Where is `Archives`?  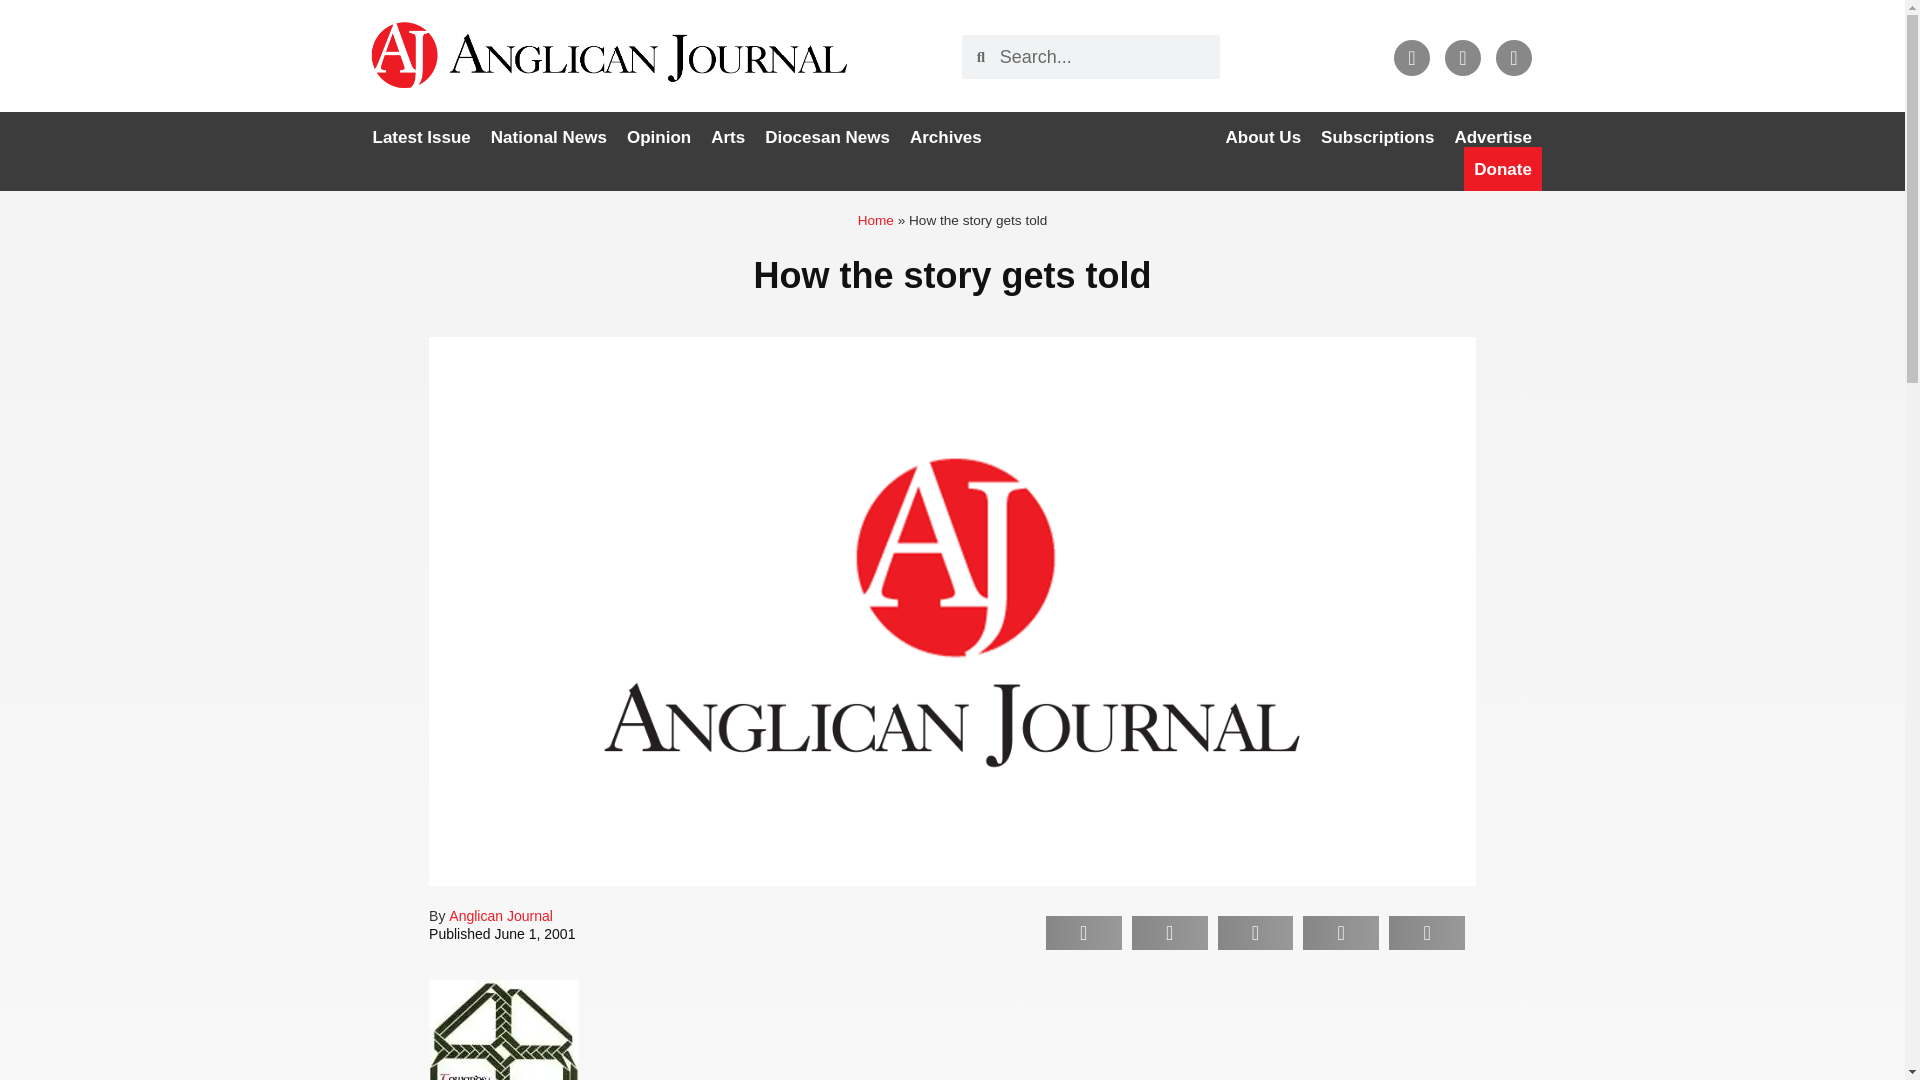
Archives is located at coordinates (946, 137).